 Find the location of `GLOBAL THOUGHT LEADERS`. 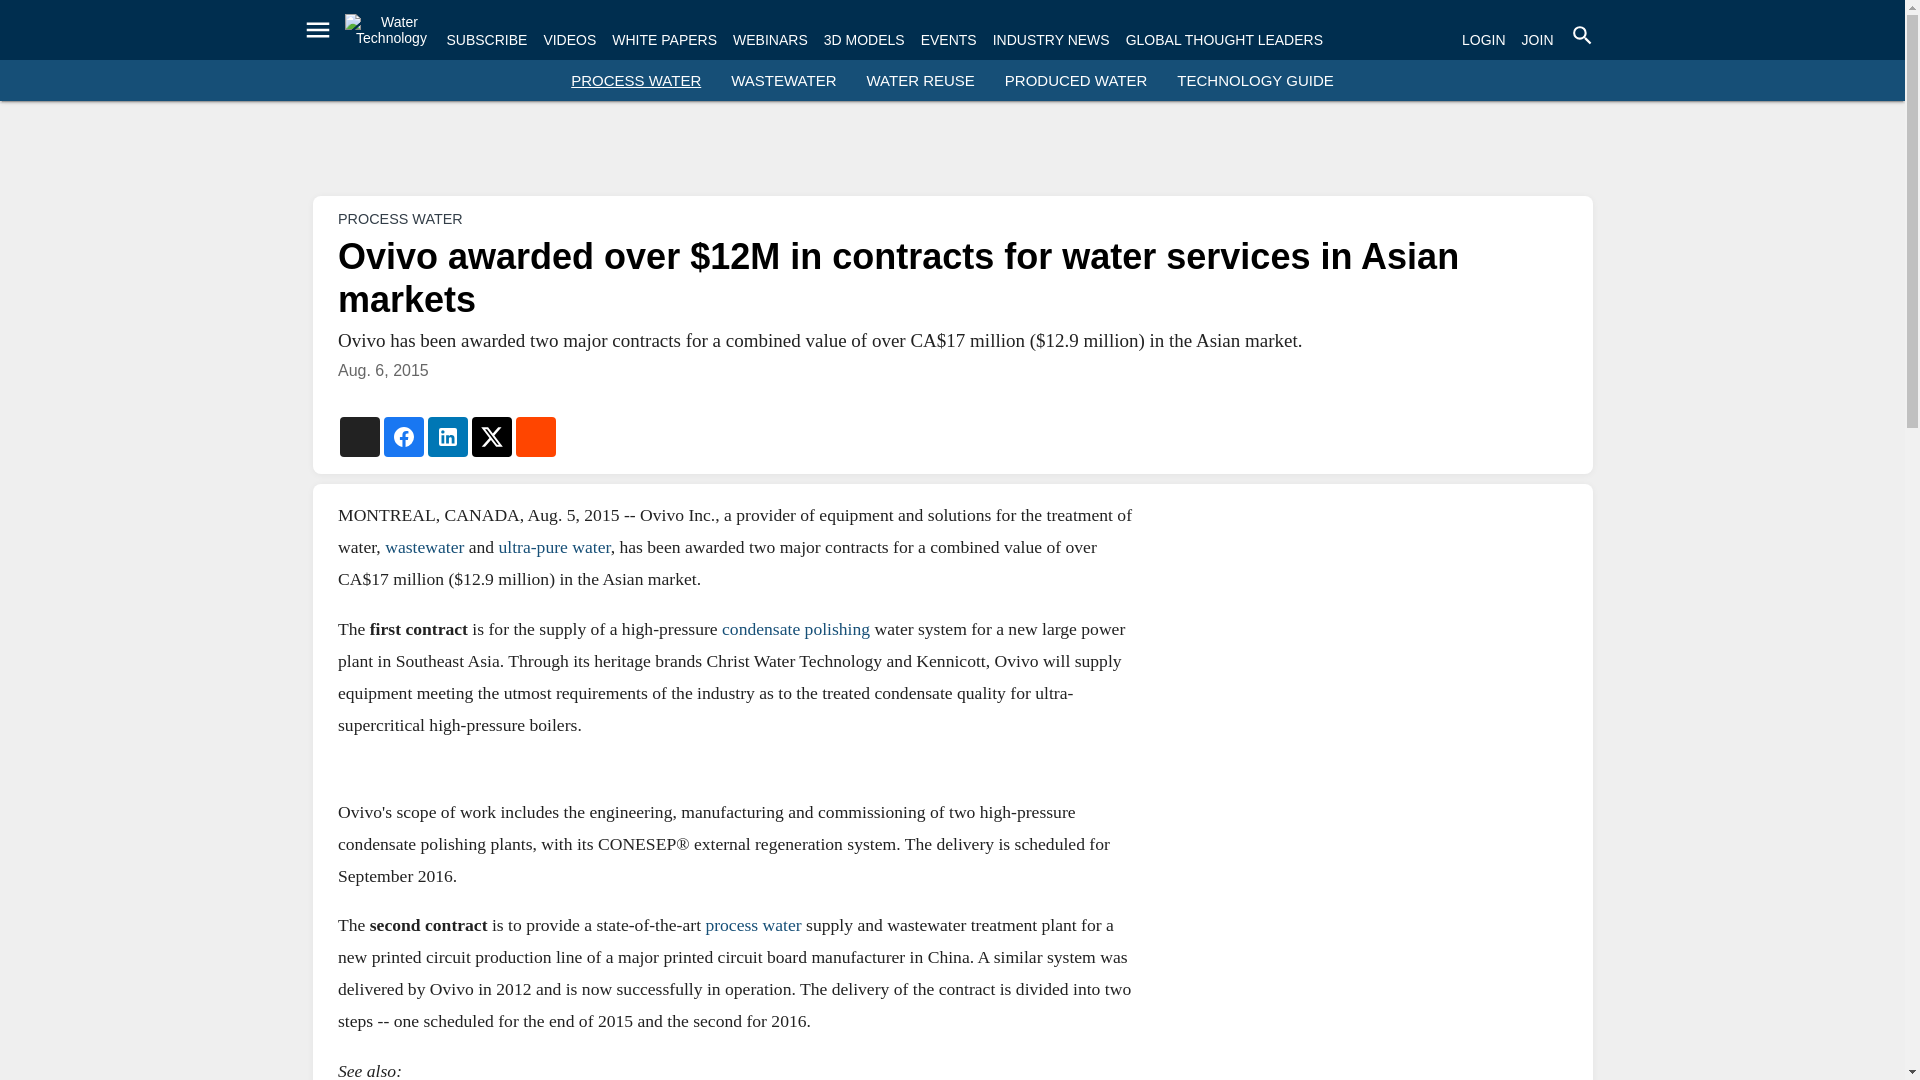

GLOBAL THOUGHT LEADERS is located at coordinates (1224, 40).